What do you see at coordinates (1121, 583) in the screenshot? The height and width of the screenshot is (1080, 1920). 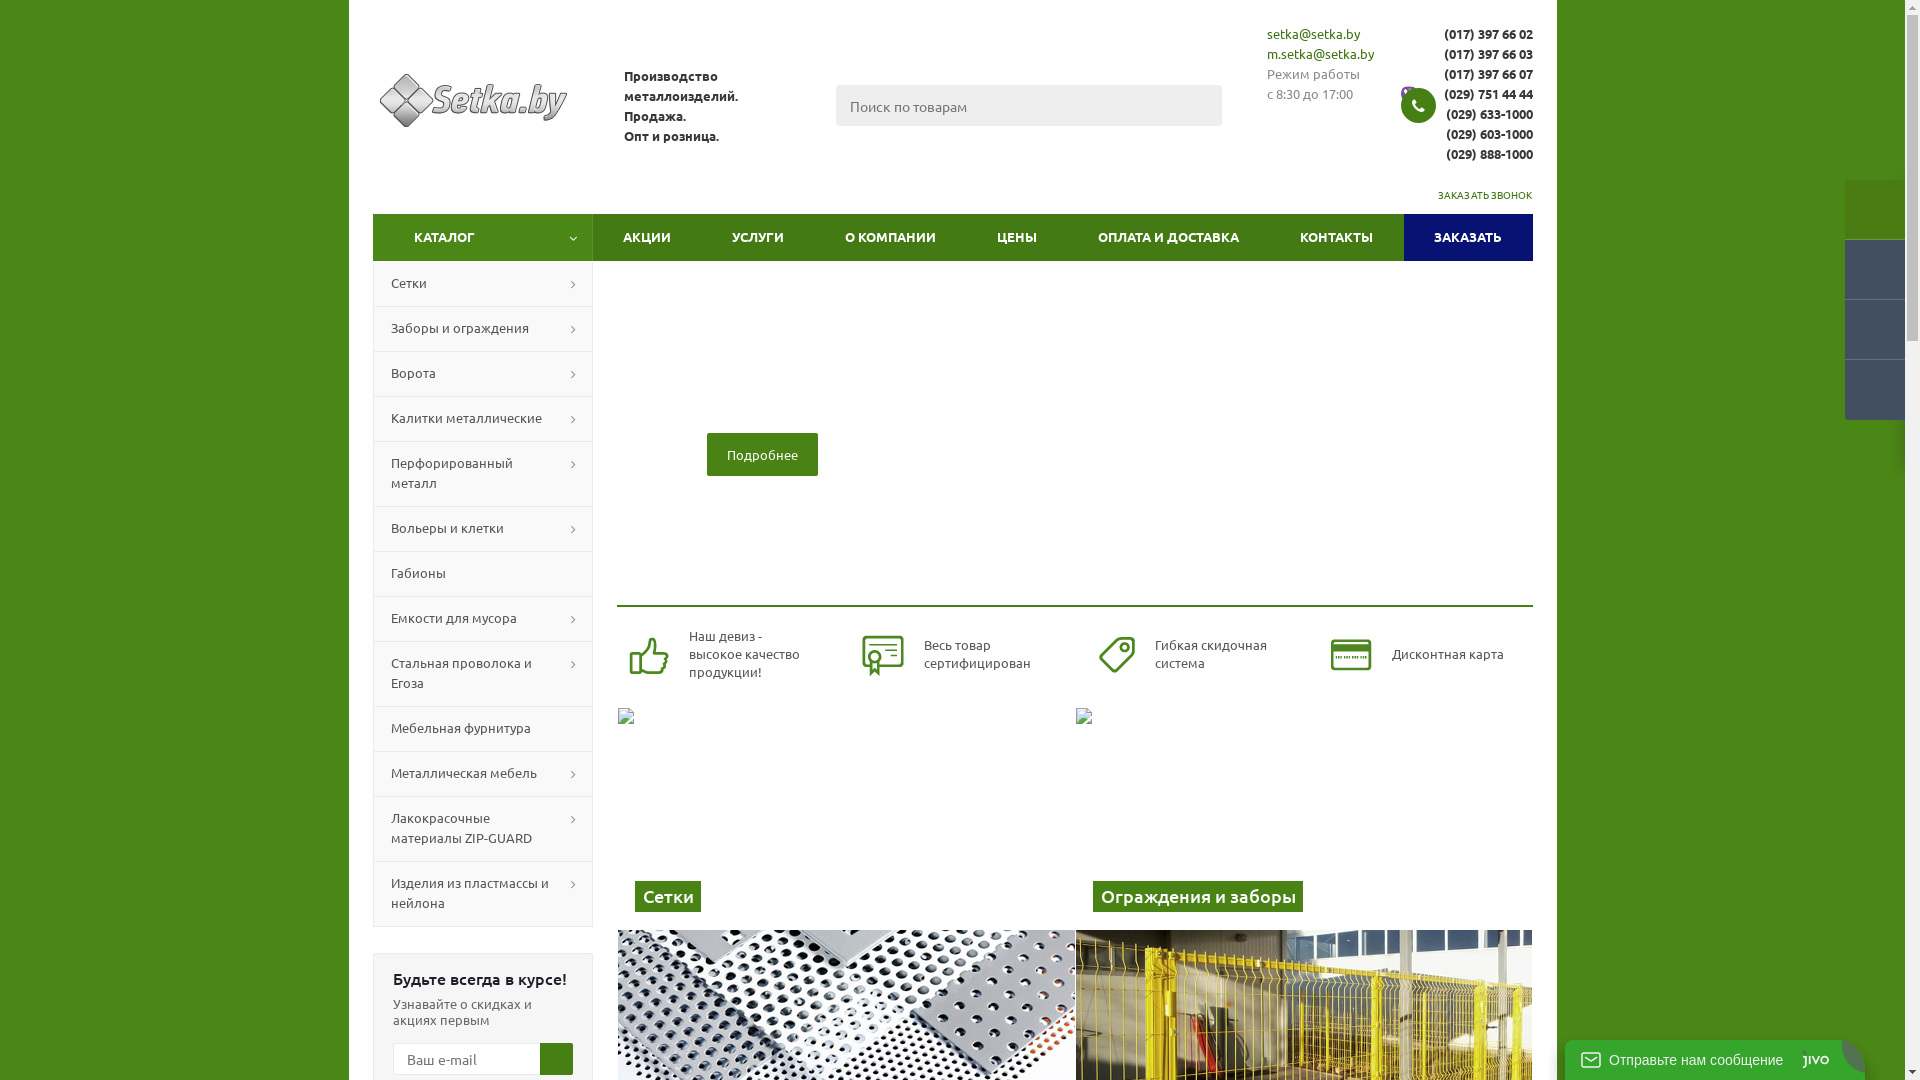 I see `8` at bounding box center [1121, 583].